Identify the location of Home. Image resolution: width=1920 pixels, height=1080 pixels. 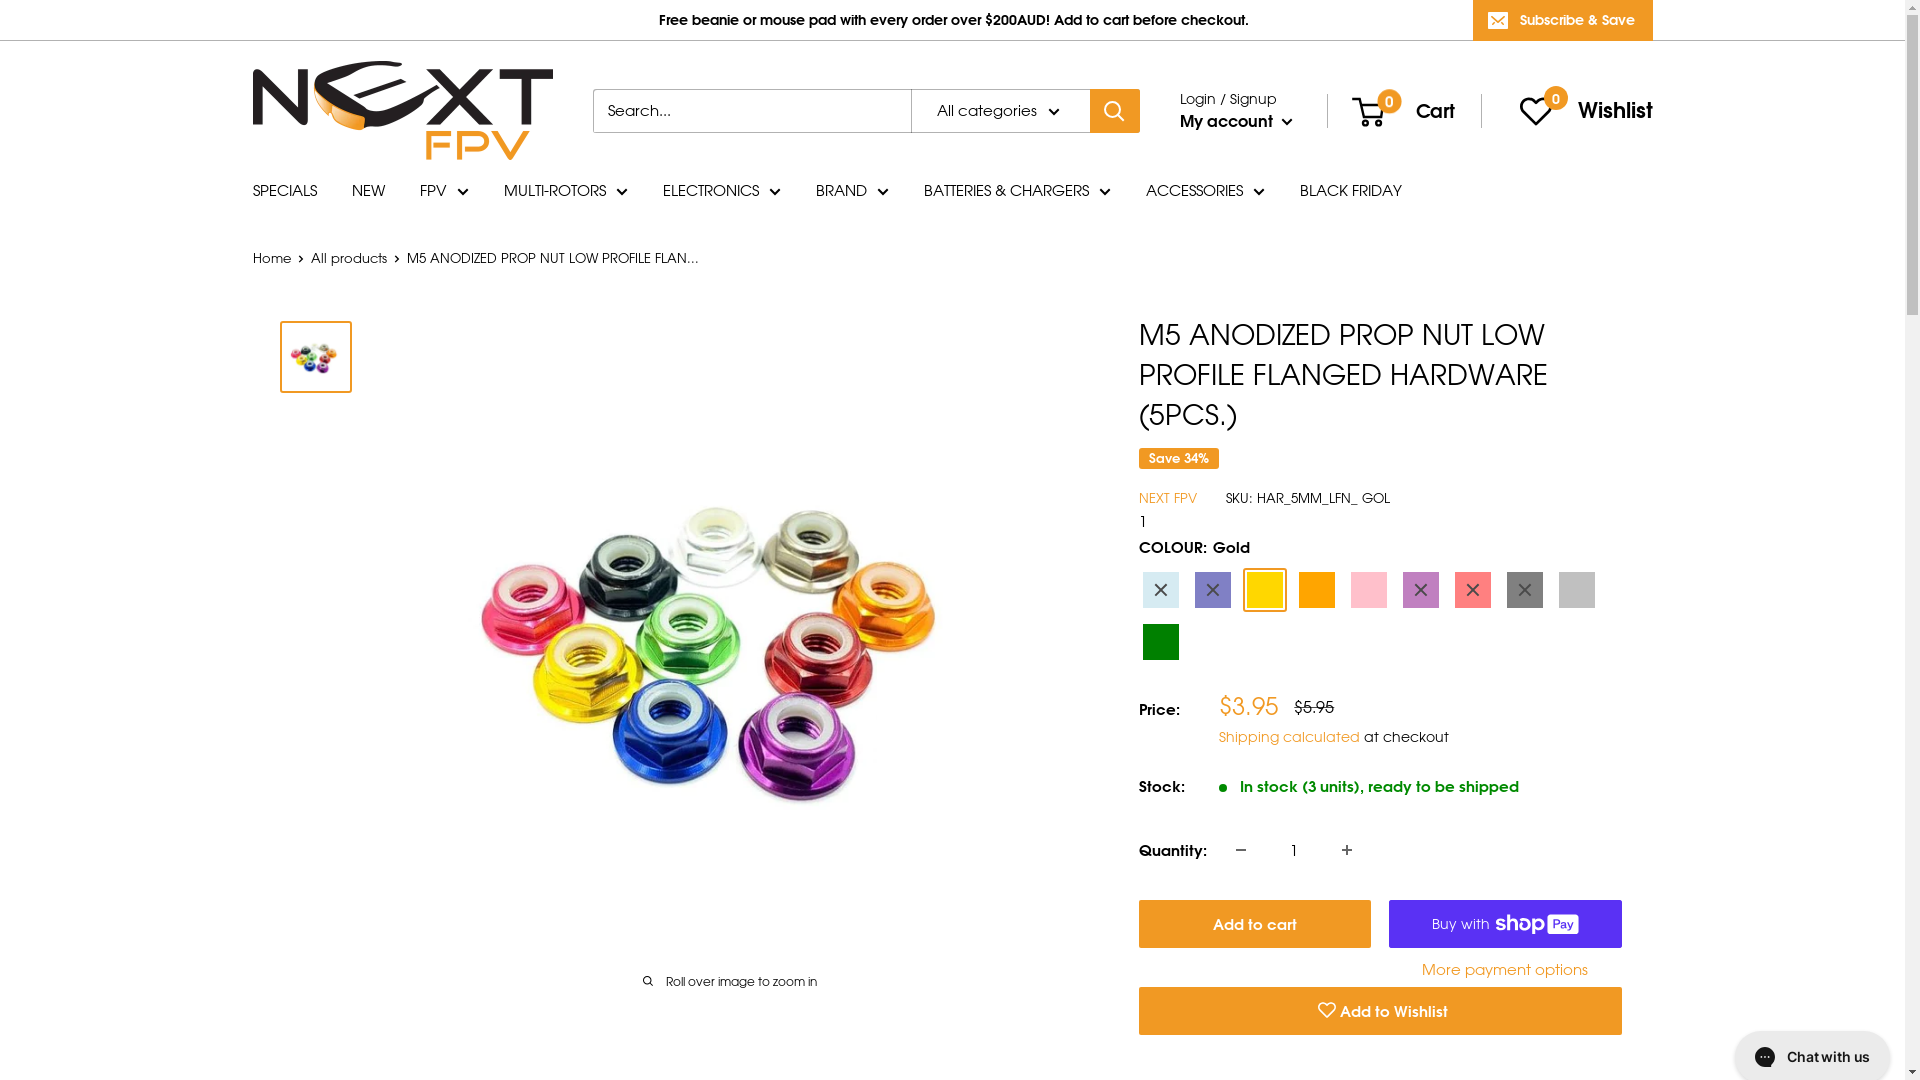
(271, 258).